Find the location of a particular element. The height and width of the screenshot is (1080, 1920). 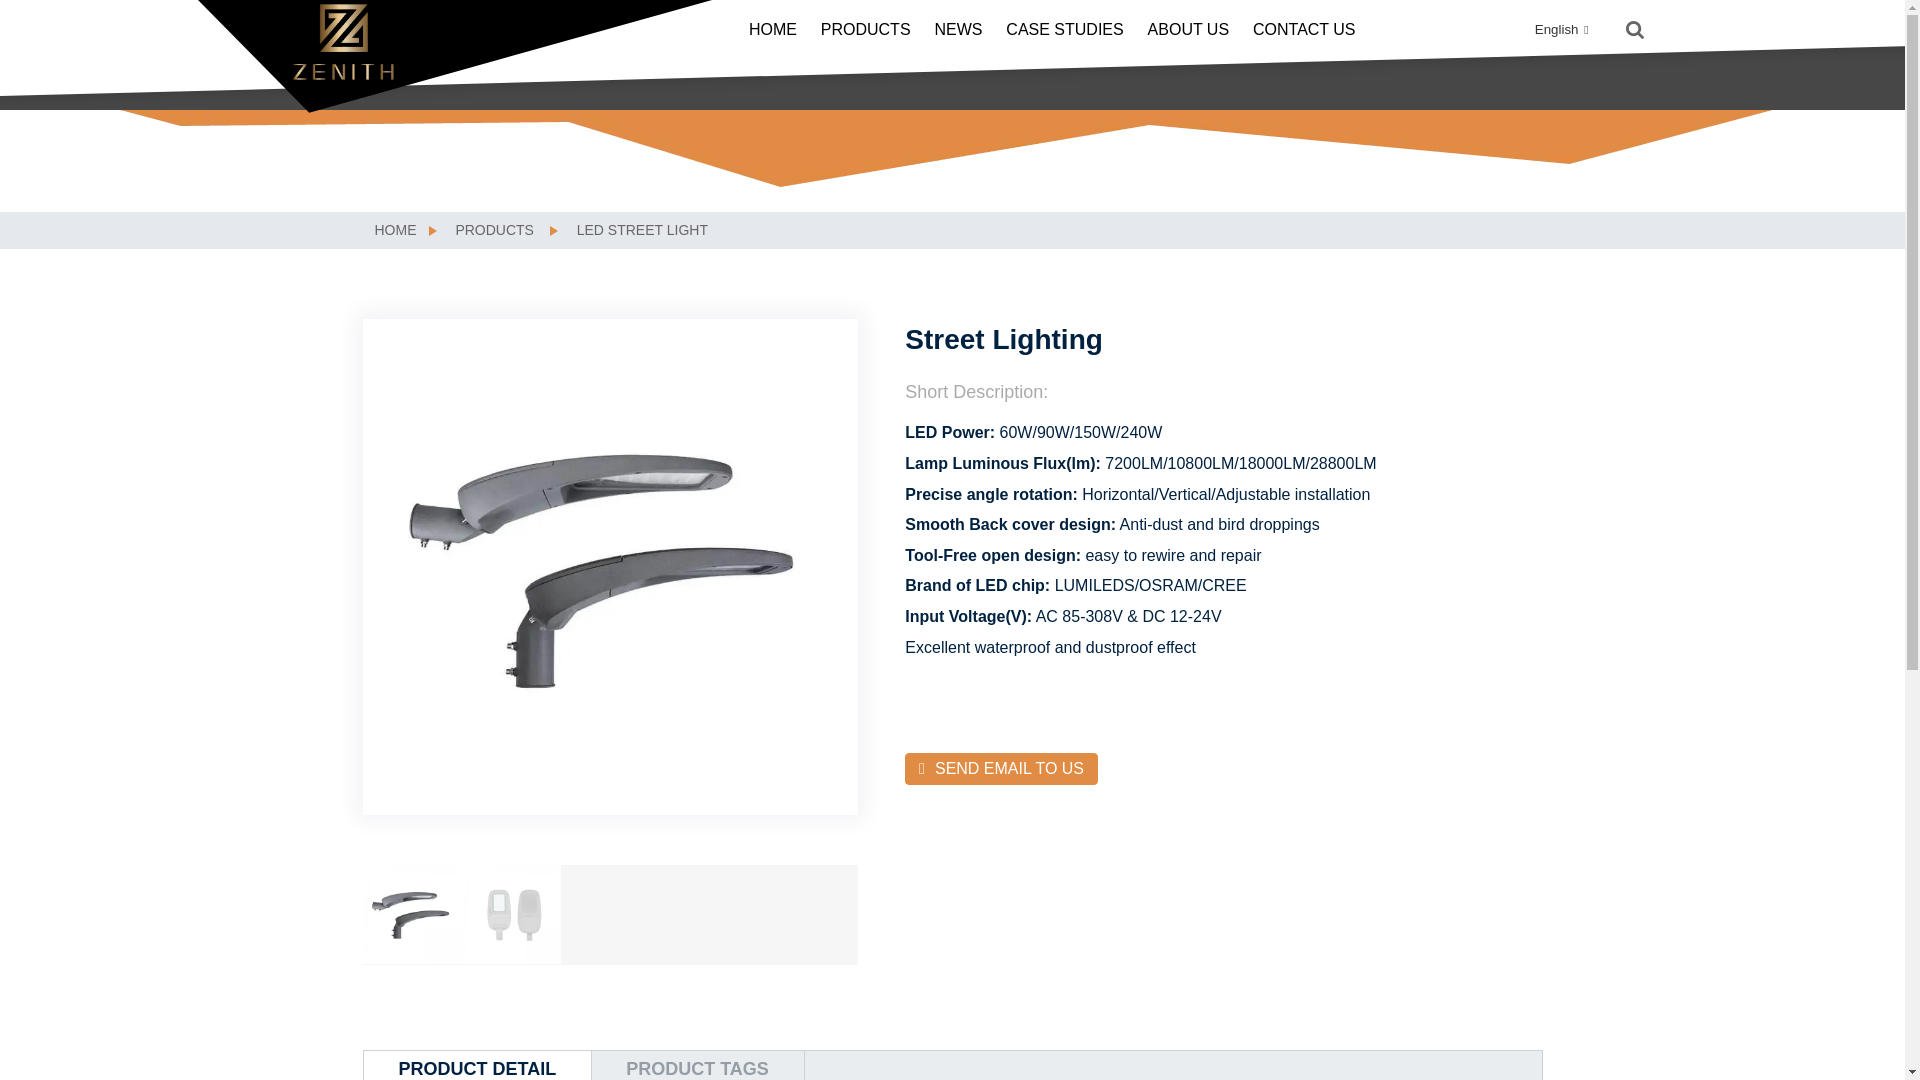

HOME is located at coordinates (395, 230).